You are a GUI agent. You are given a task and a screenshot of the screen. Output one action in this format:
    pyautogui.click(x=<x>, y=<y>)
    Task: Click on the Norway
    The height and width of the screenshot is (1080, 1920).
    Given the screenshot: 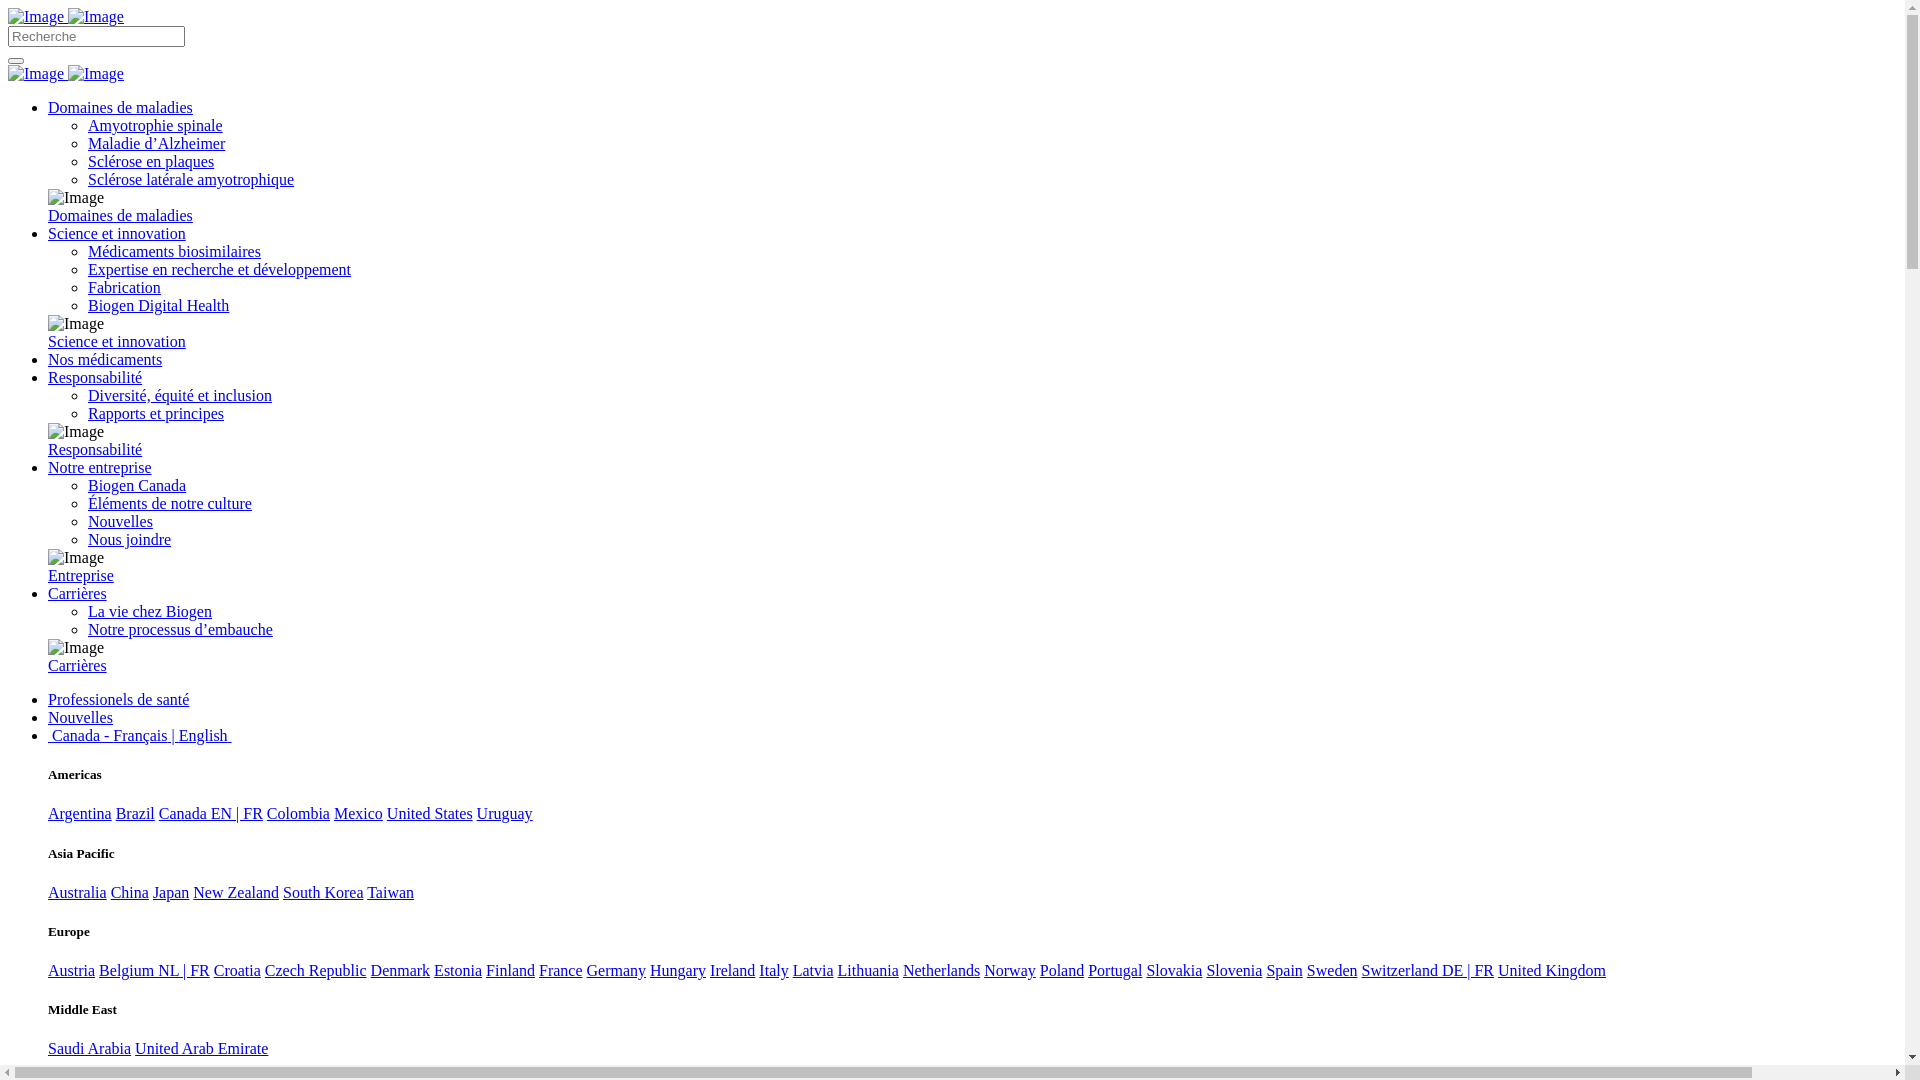 What is the action you would take?
    pyautogui.click(x=1010, y=970)
    